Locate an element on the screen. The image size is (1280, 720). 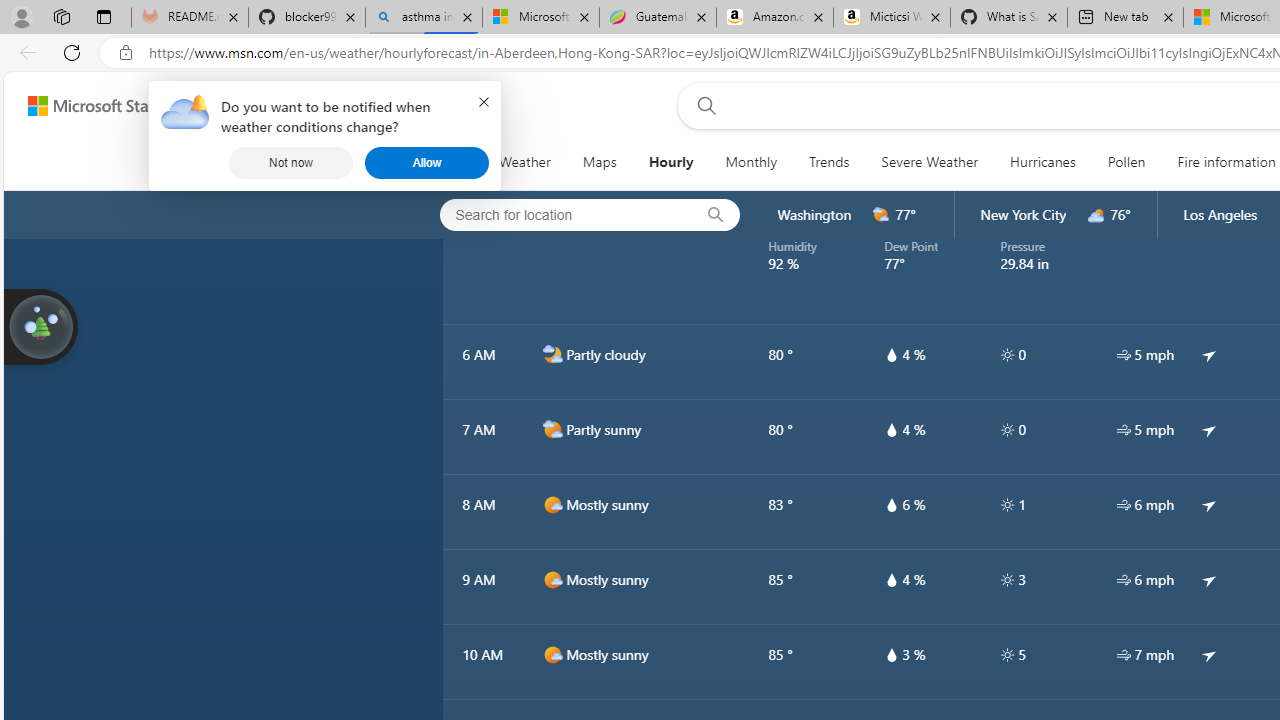
Join us in planting real trees to help our planet! is located at coordinates (40, 325).